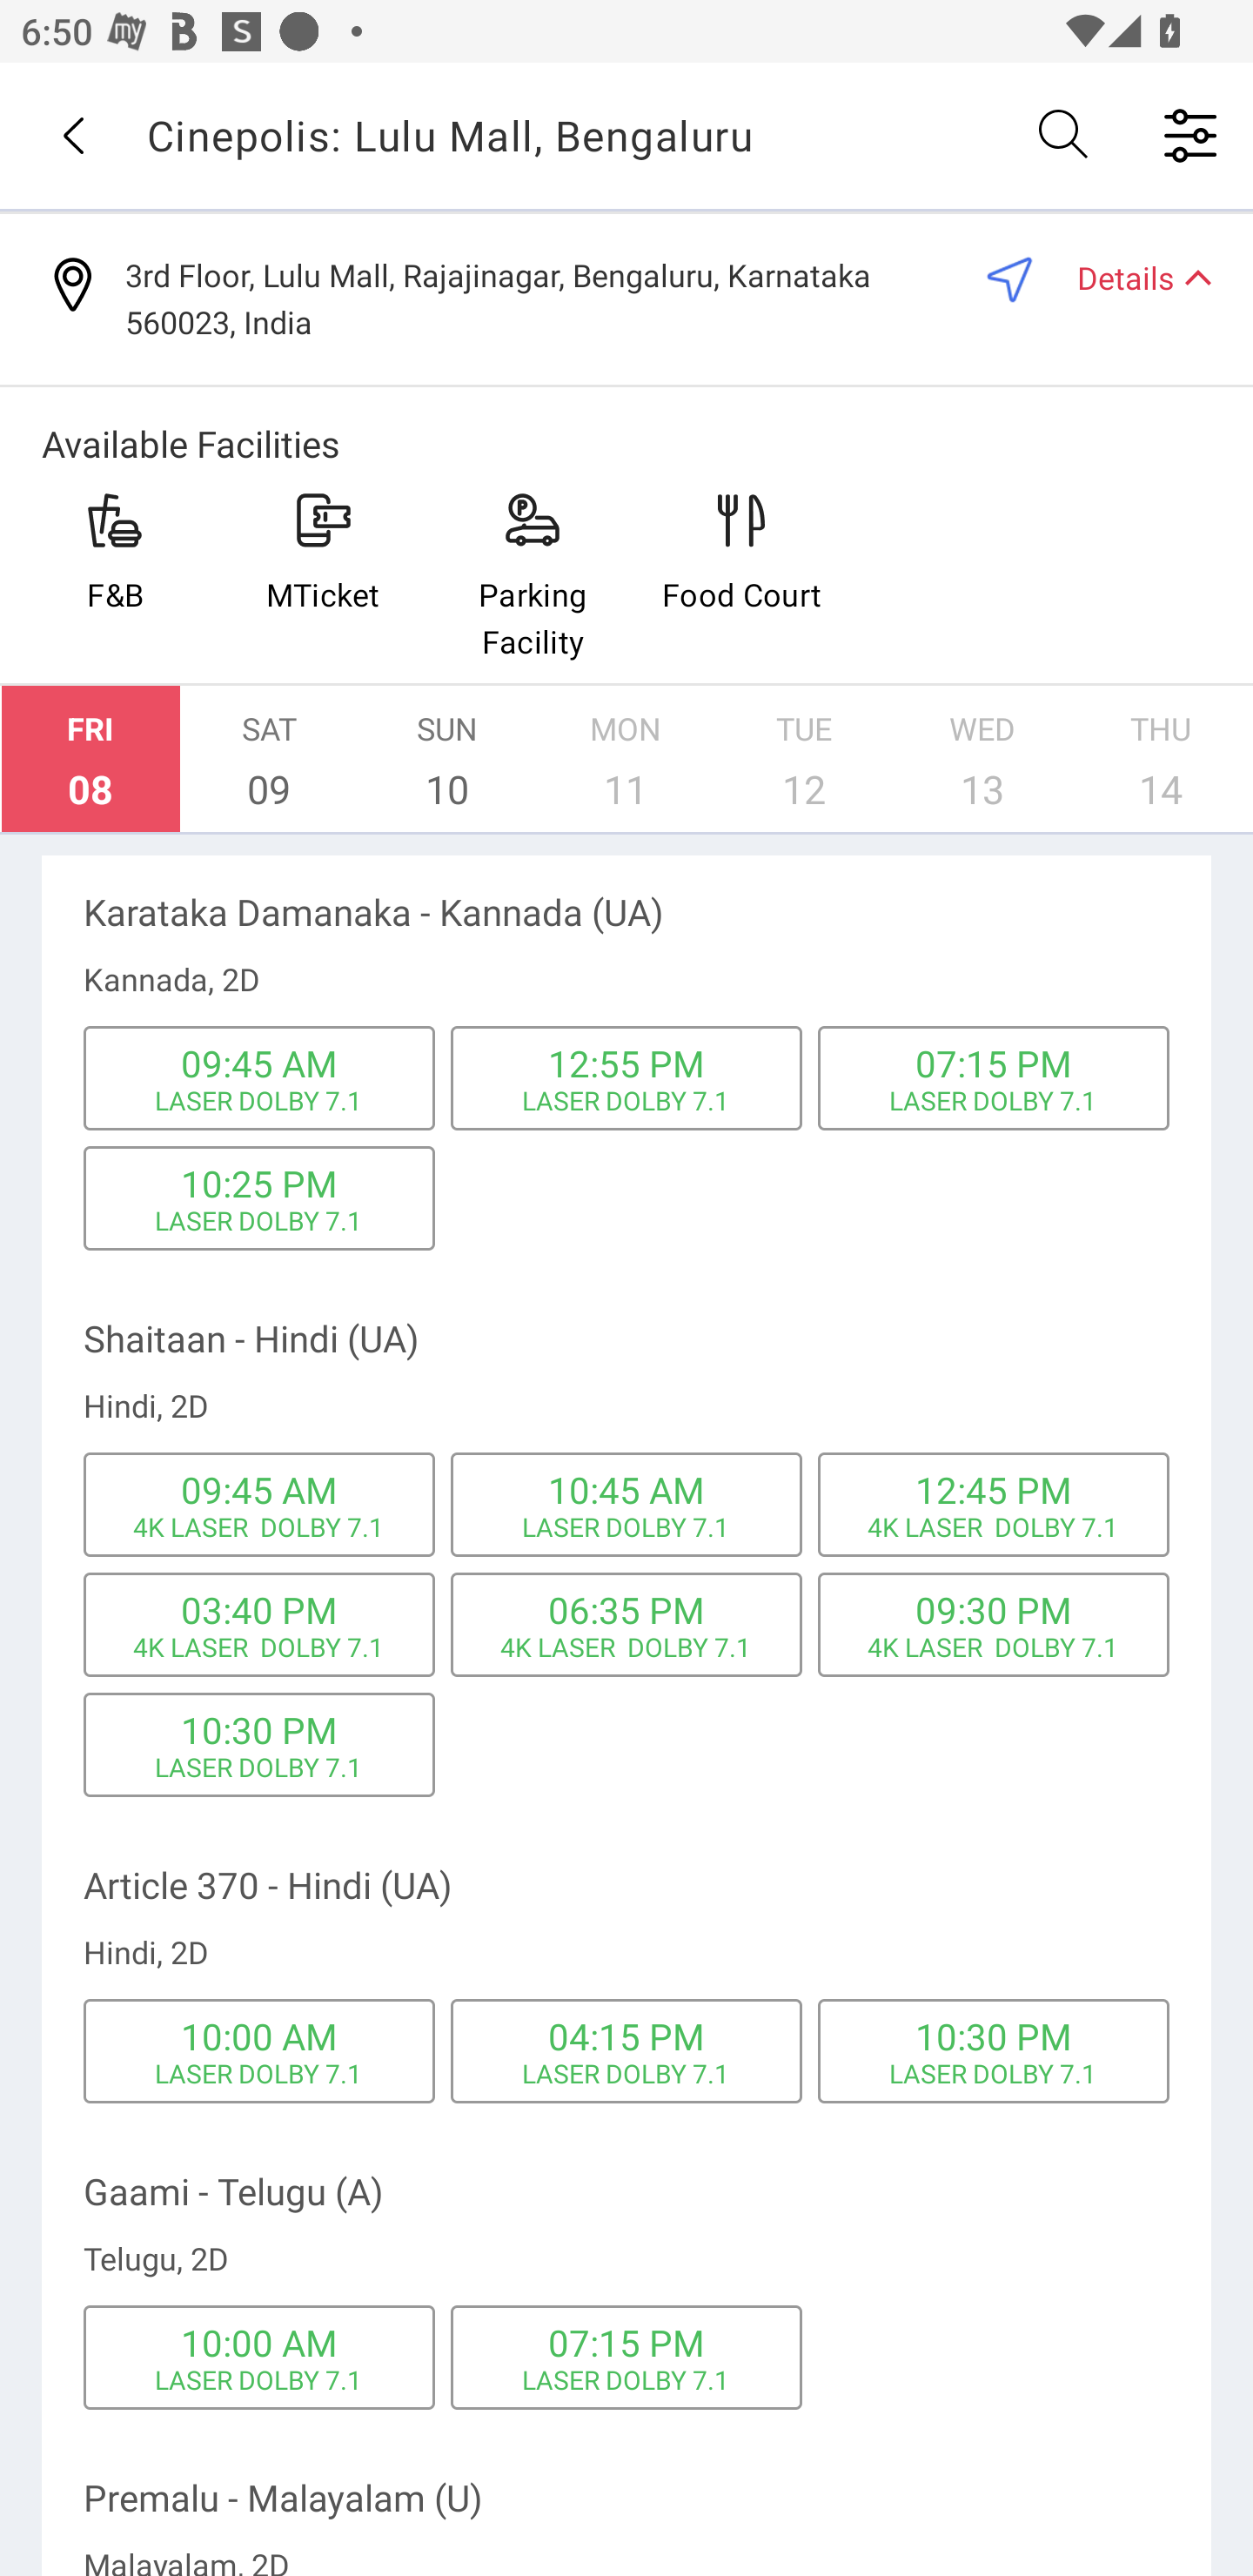  I want to click on 09:30 PM, so click(994, 1608).